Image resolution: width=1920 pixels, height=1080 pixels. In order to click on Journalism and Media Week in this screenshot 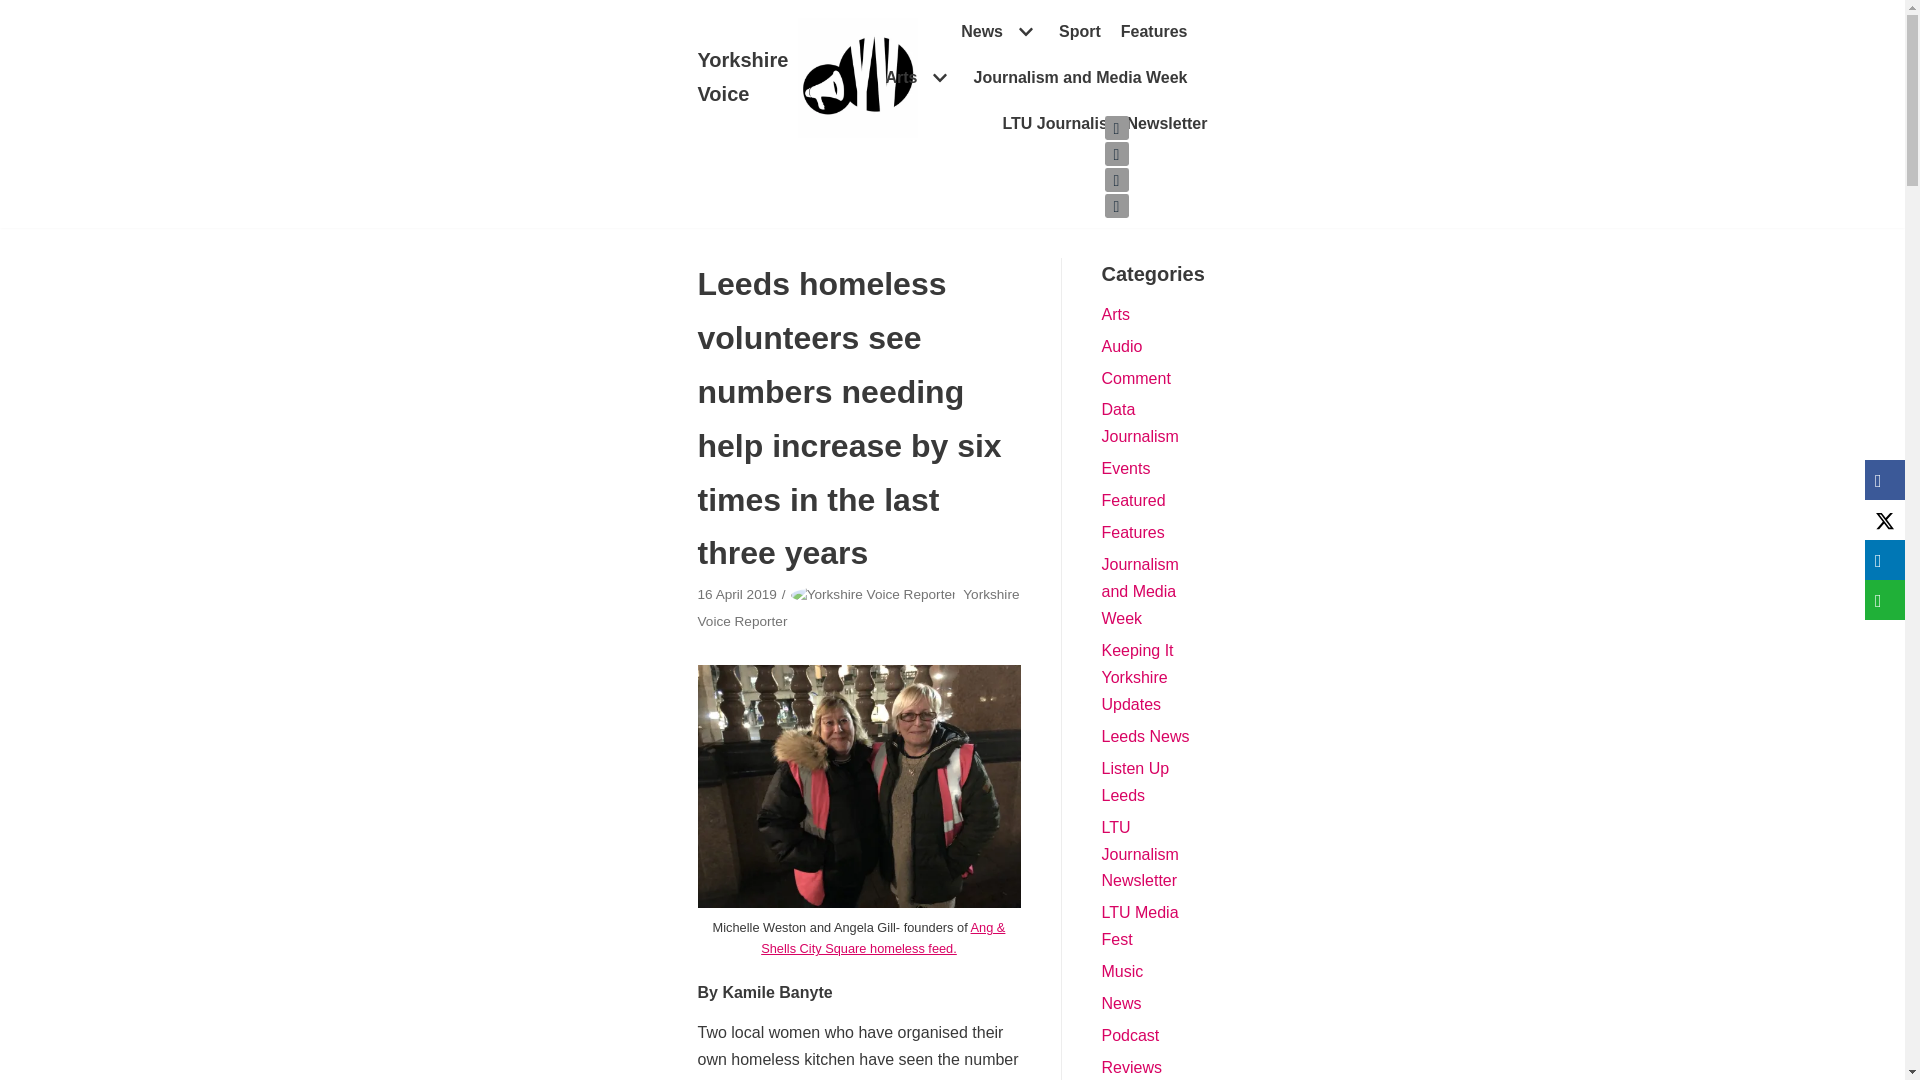, I will do `click(1080, 77)`.